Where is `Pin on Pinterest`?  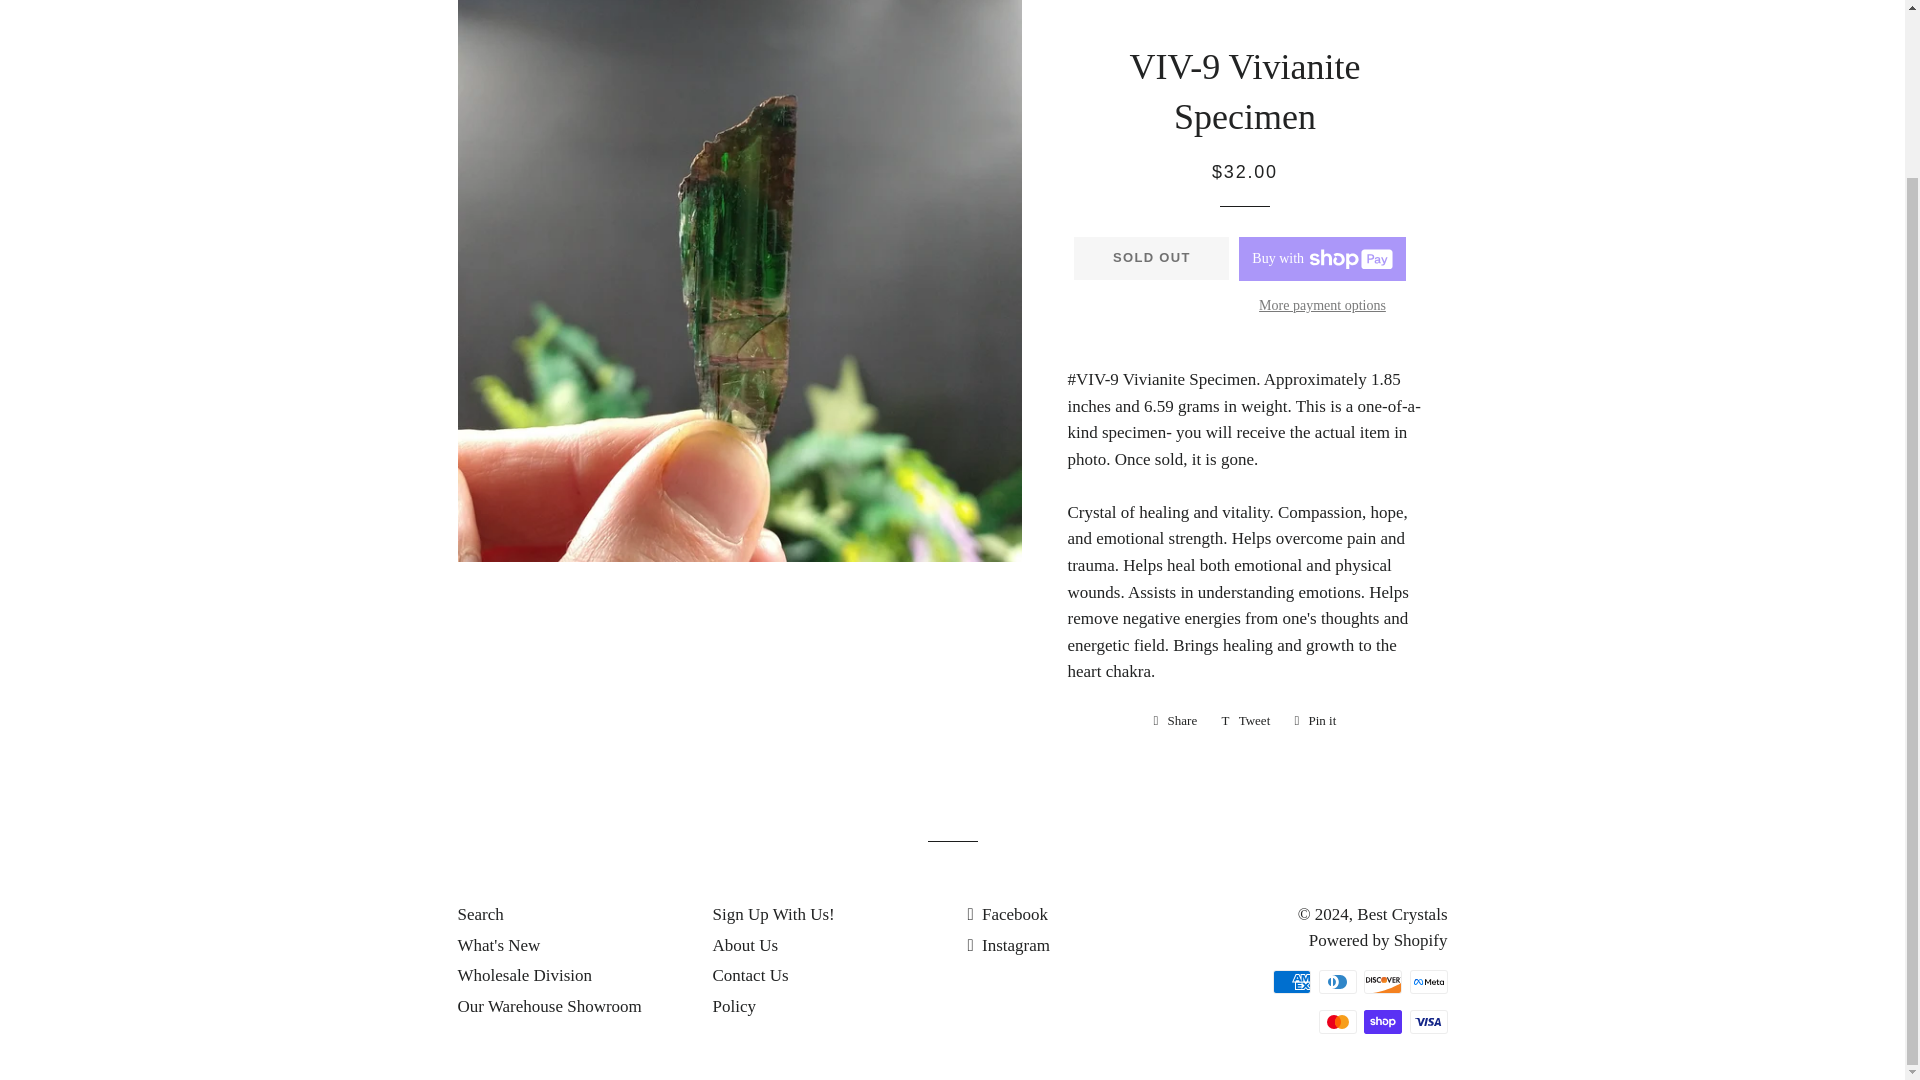 Pin on Pinterest is located at coordinates (550, 1006).